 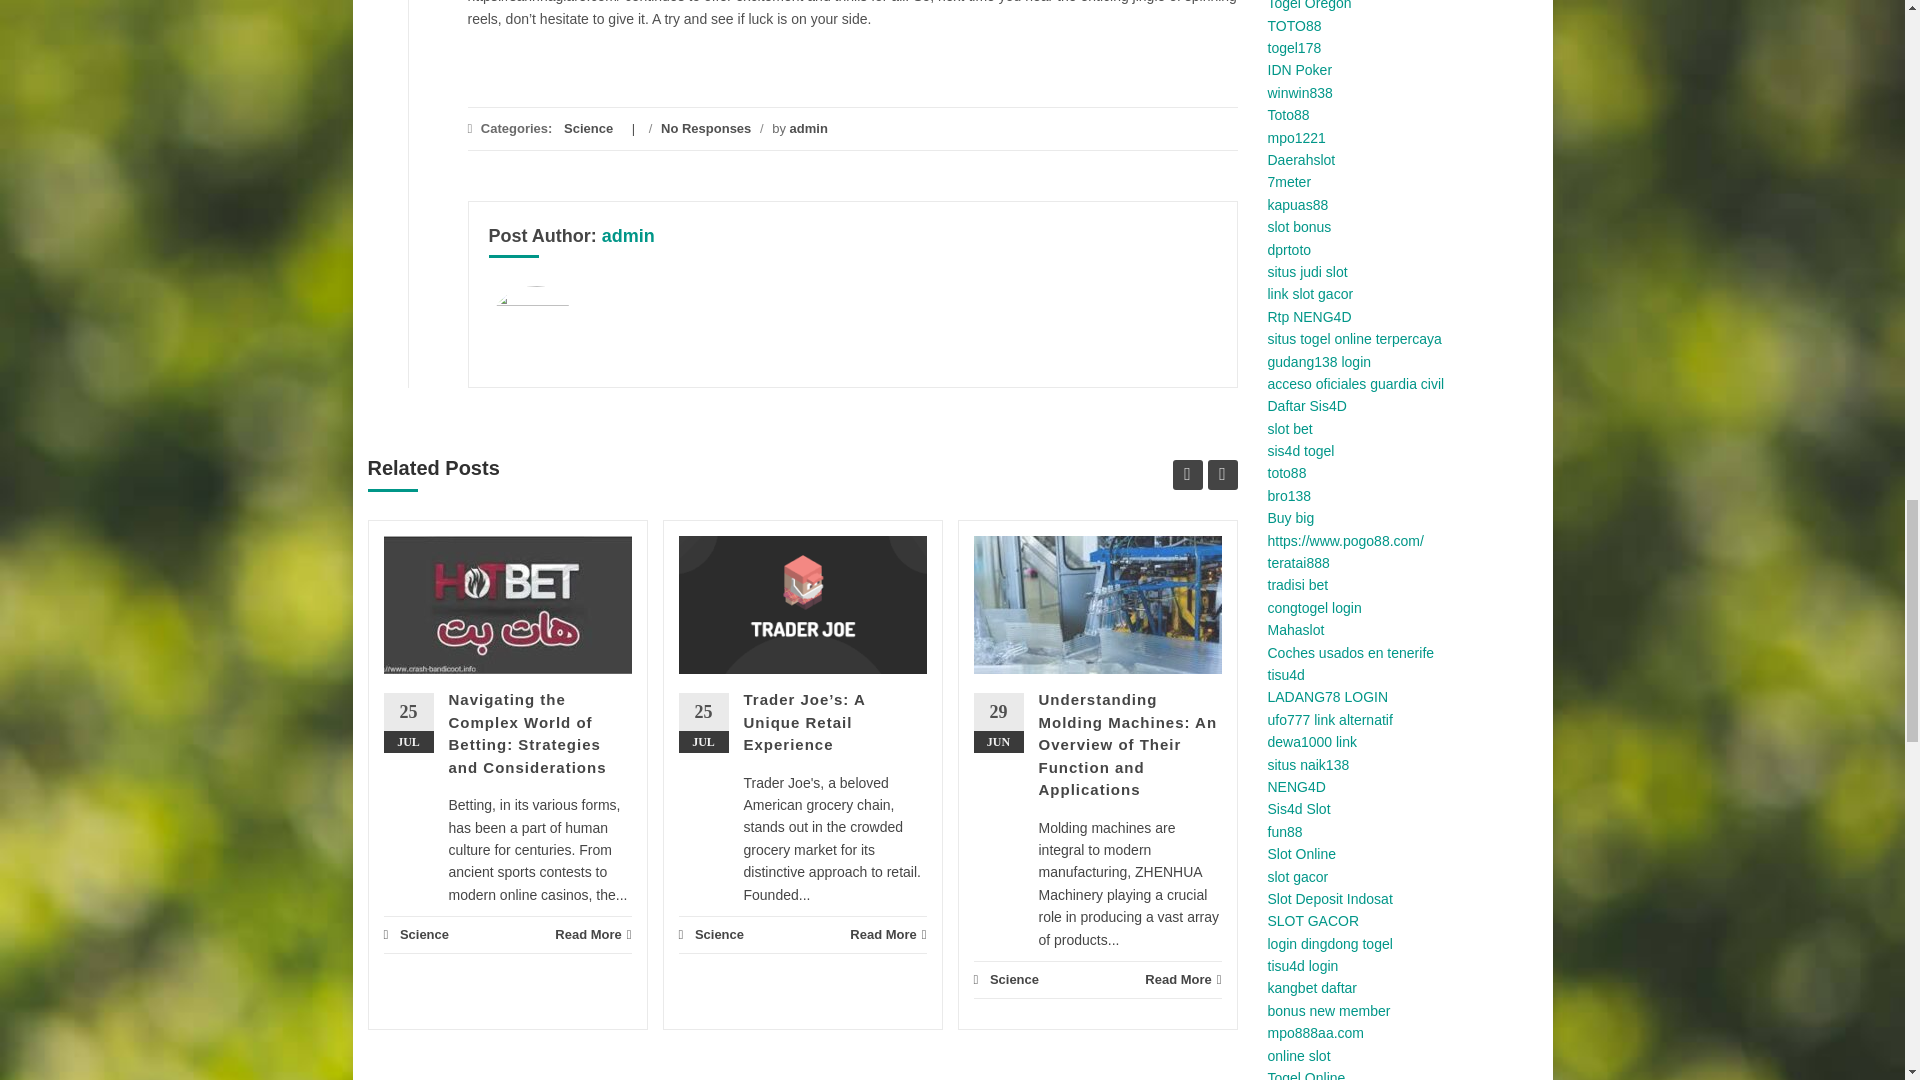 I want to click on admin, so click(x=628, y=236).